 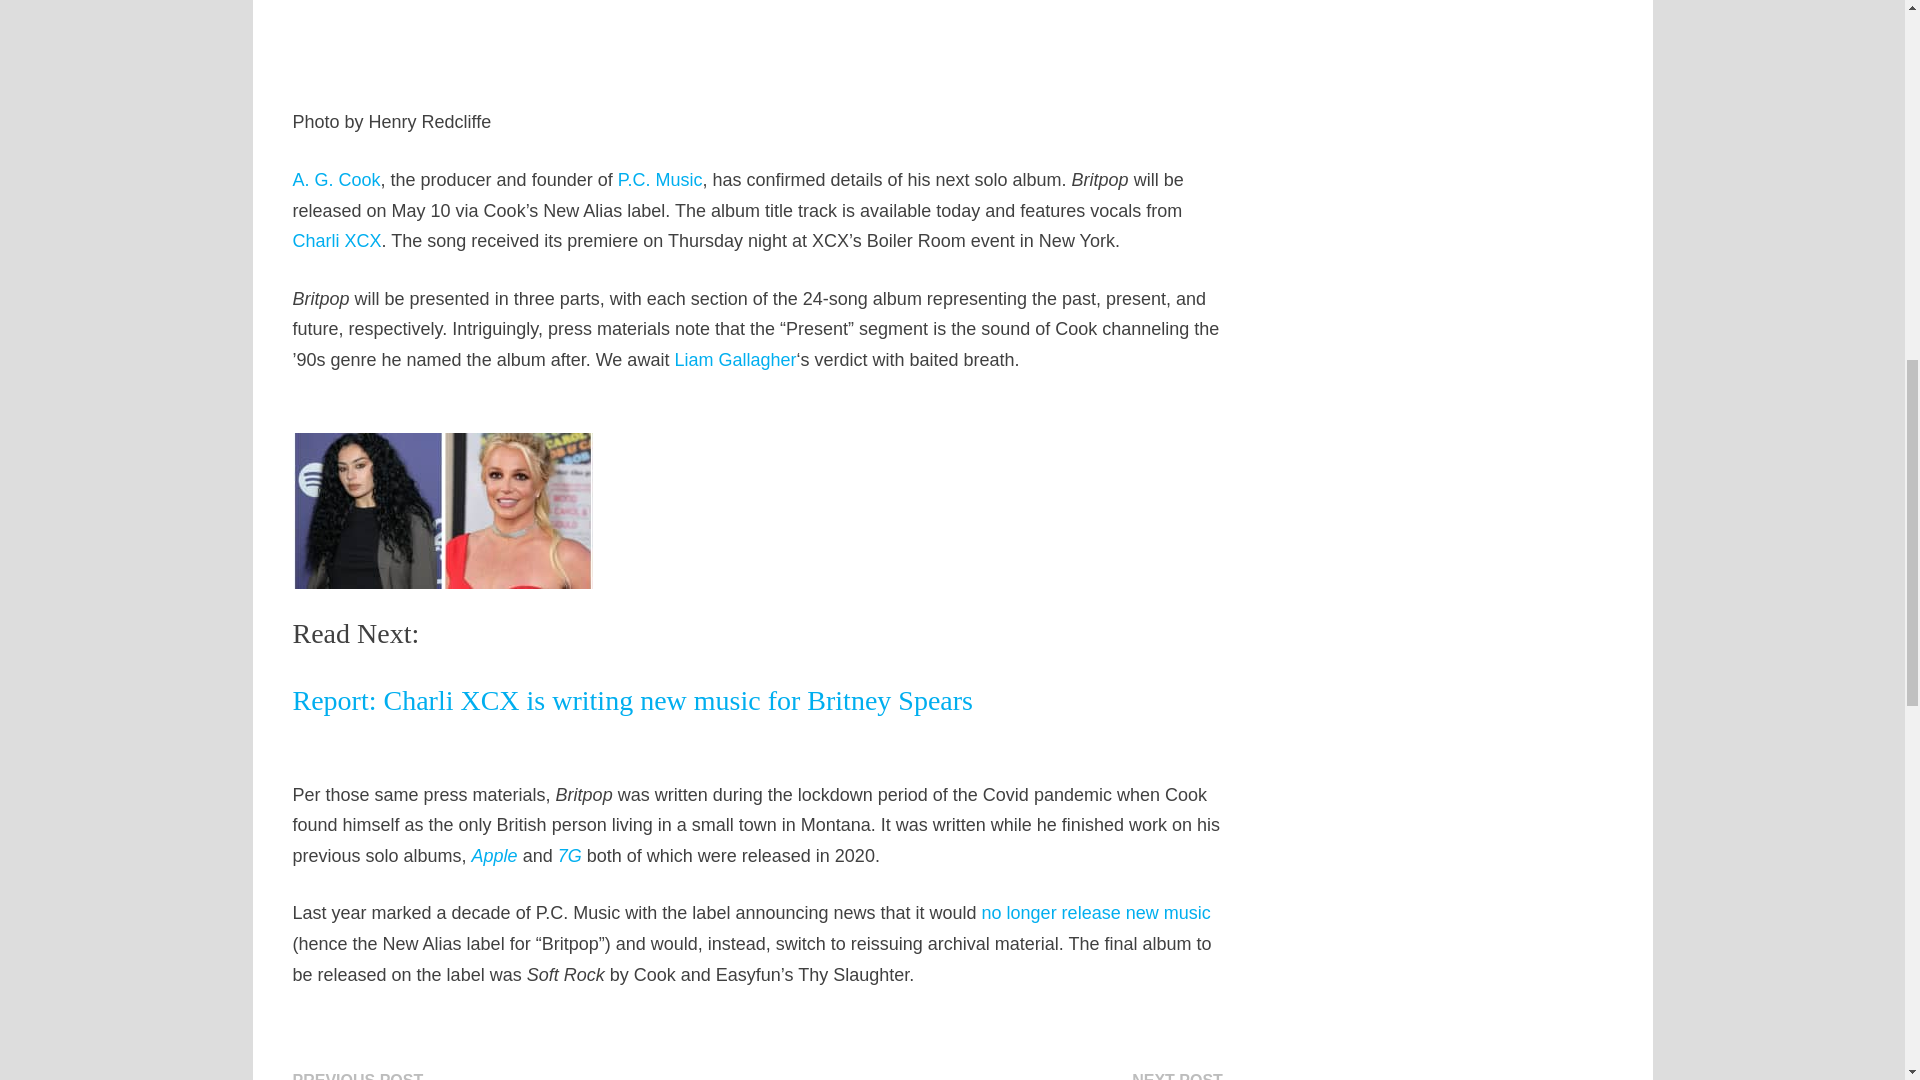 I want to click on no longer release new music, so click(x=1096, y=912).